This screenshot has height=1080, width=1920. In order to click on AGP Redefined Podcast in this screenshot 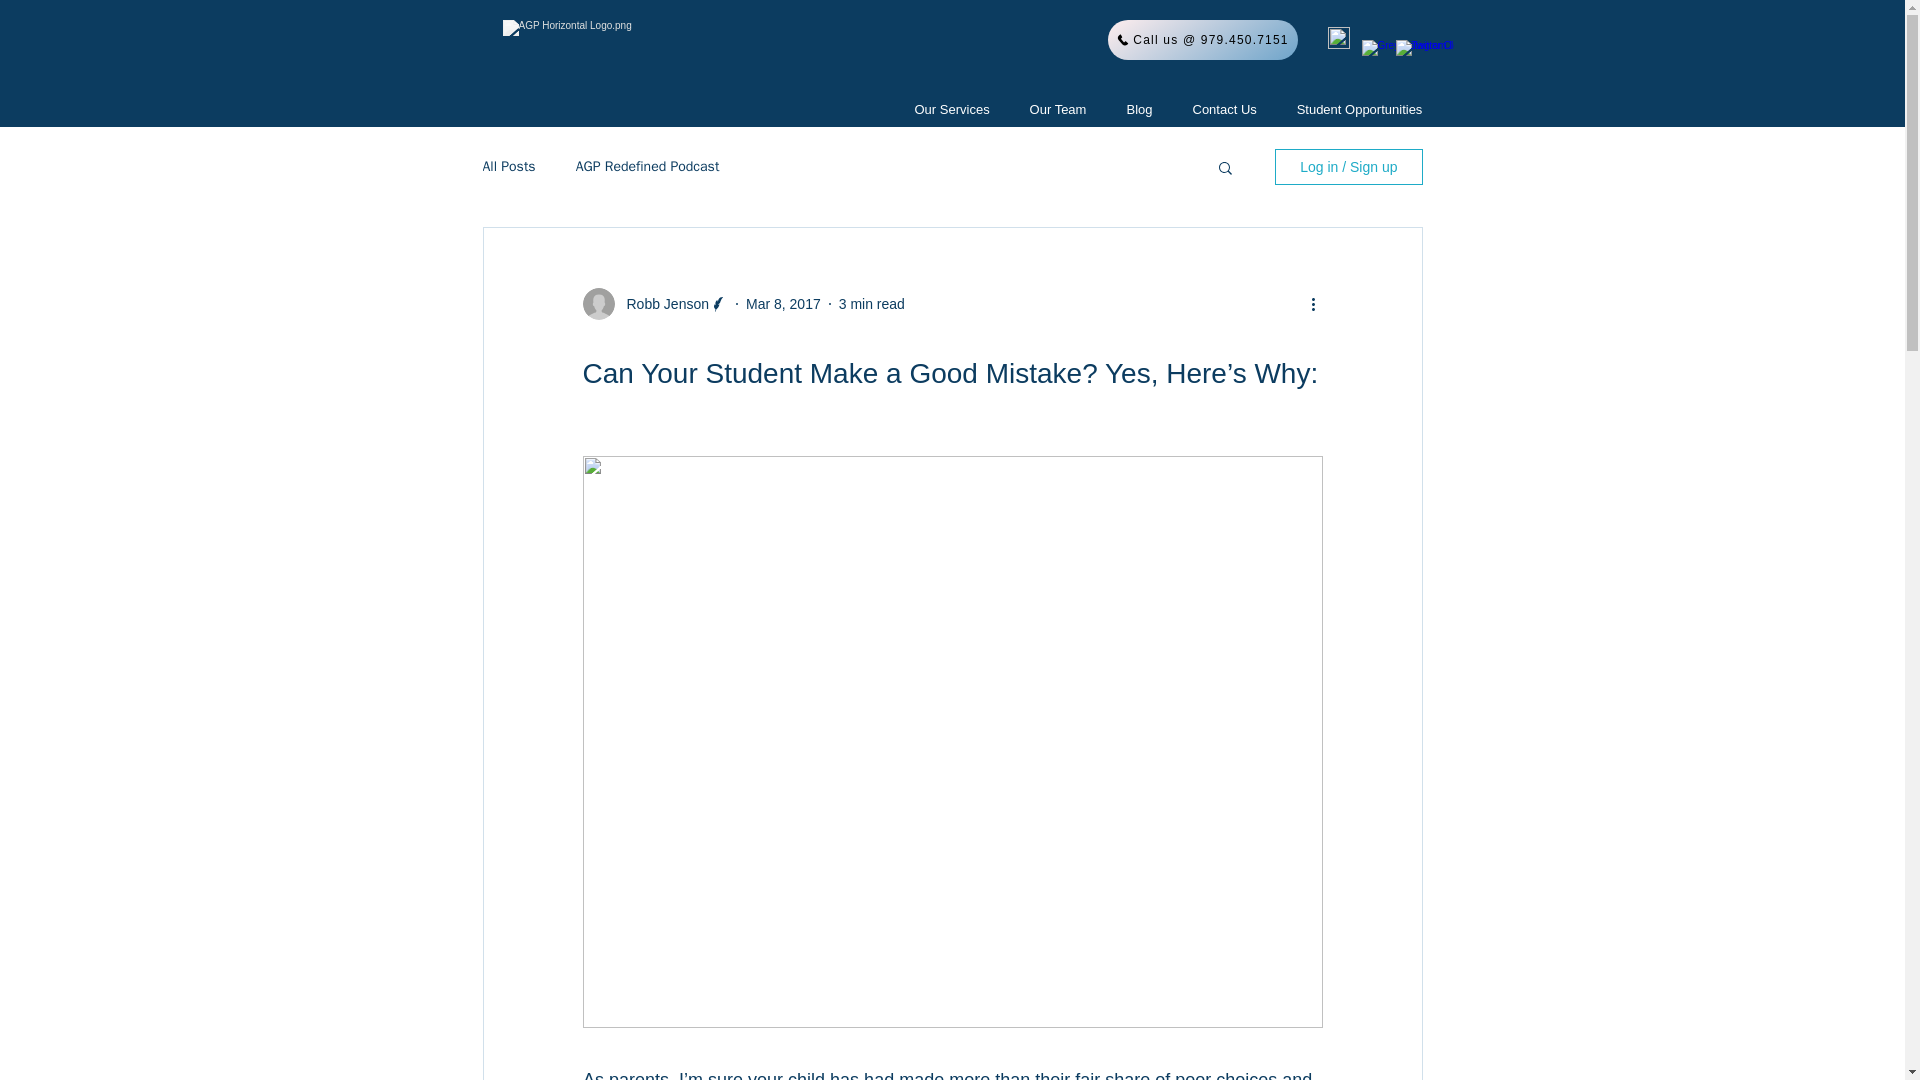, I will do `click(648, 166)`.